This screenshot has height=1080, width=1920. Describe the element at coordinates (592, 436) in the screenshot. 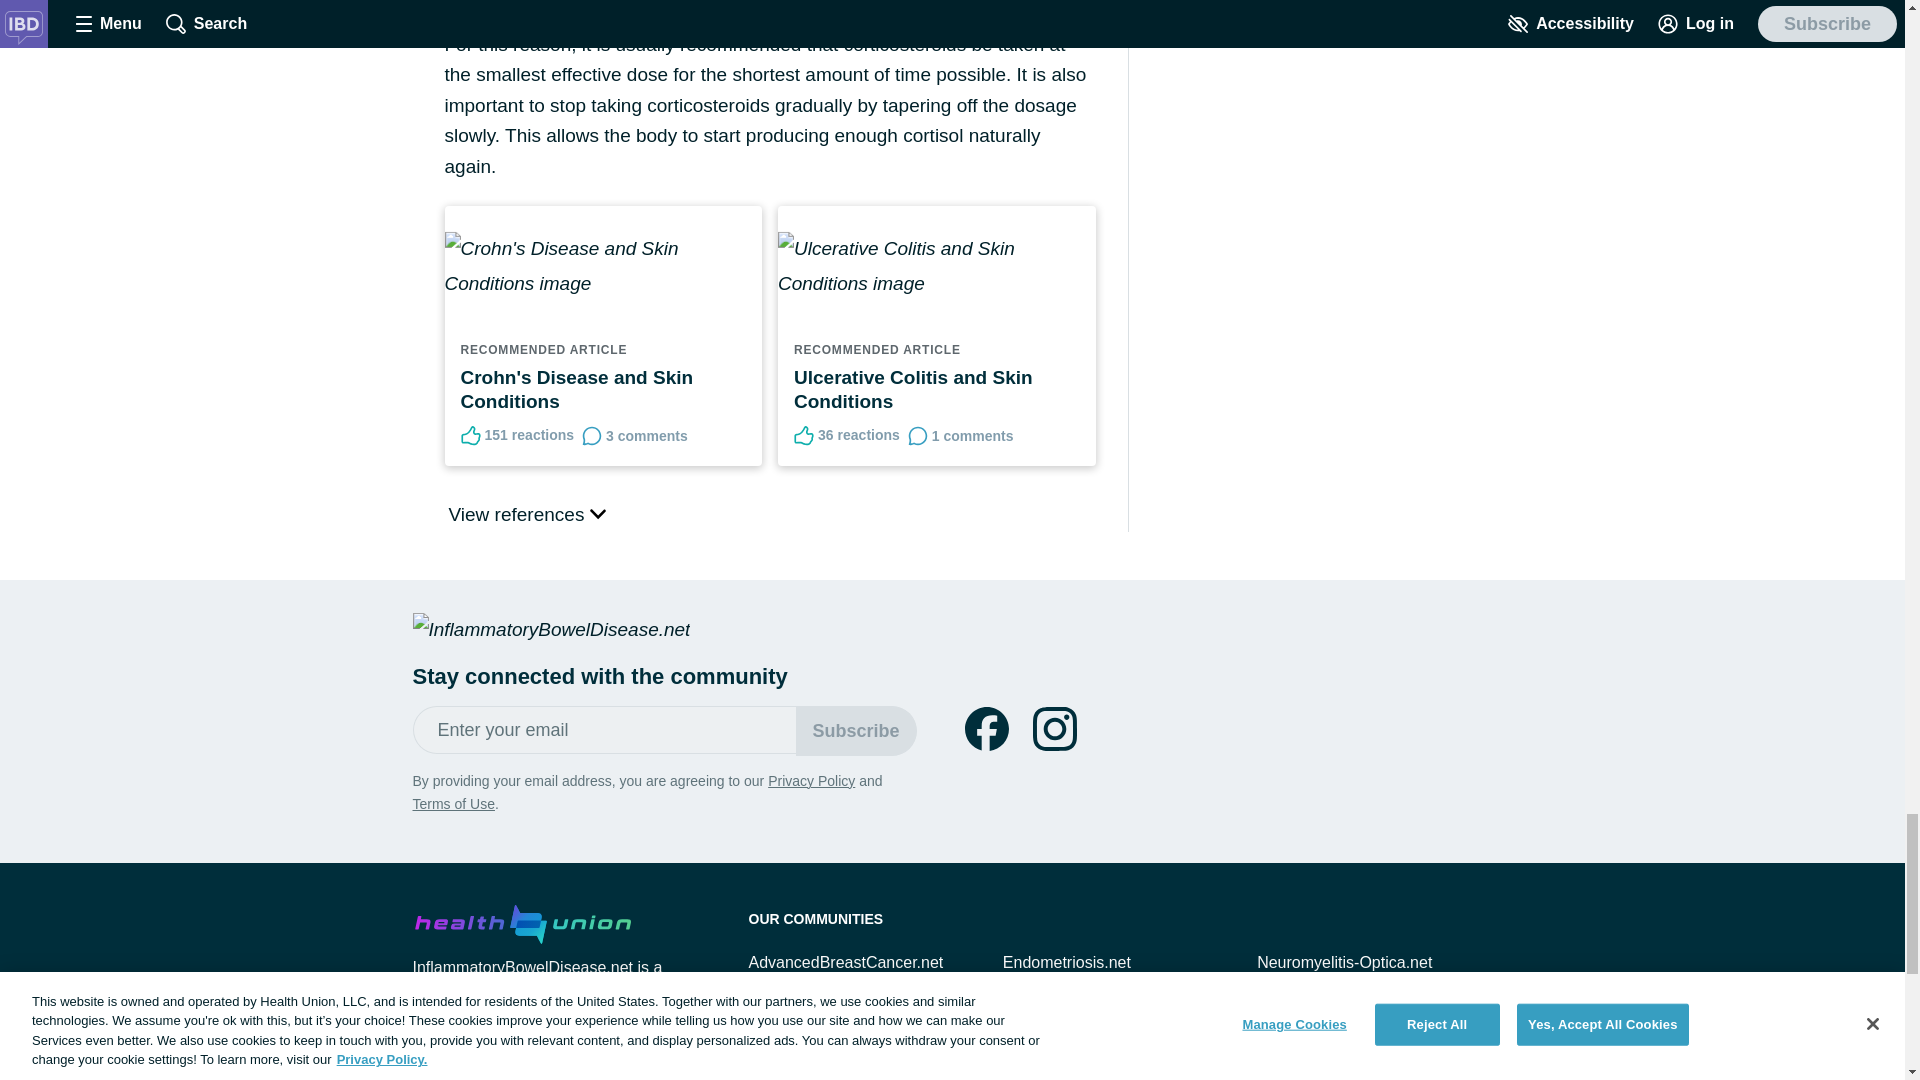

I see `Comments` at that location.